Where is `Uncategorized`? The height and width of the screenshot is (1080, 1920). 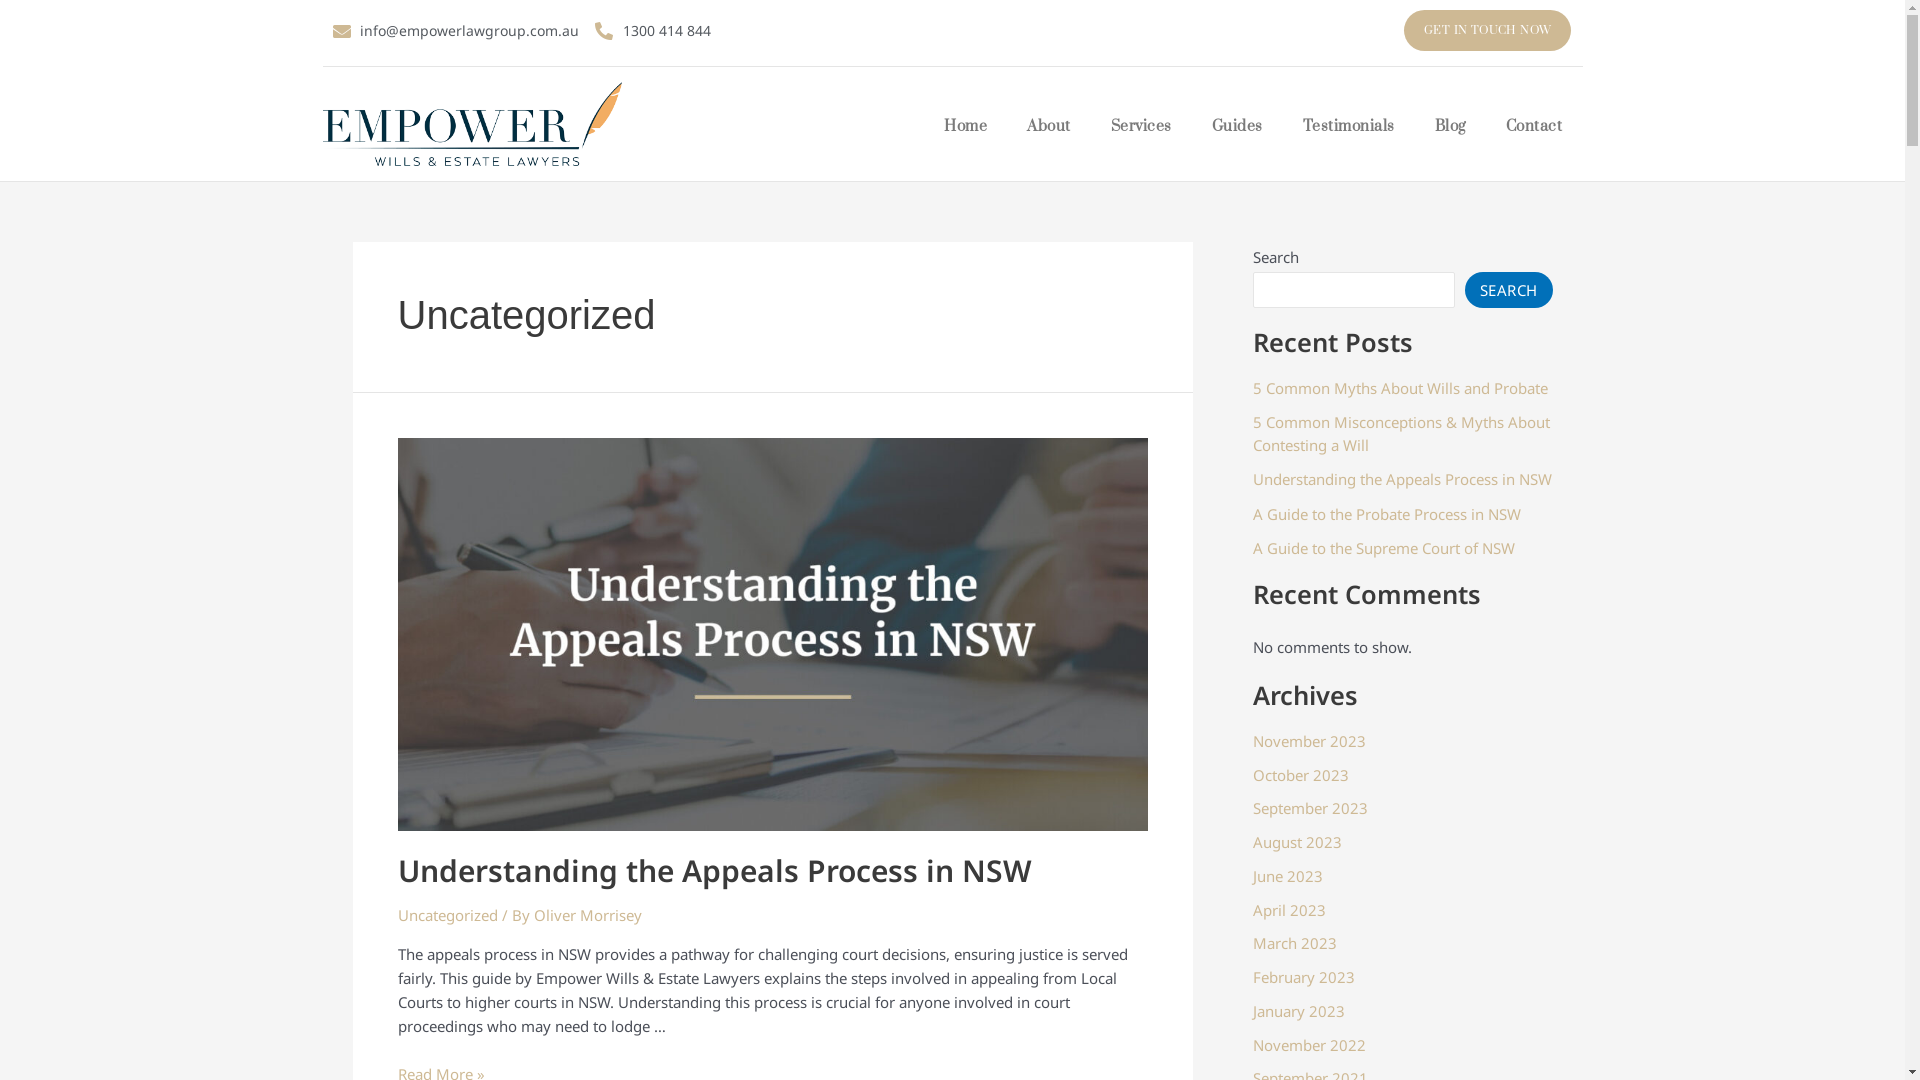
Uncategorized is located at coordinates (448, 914).